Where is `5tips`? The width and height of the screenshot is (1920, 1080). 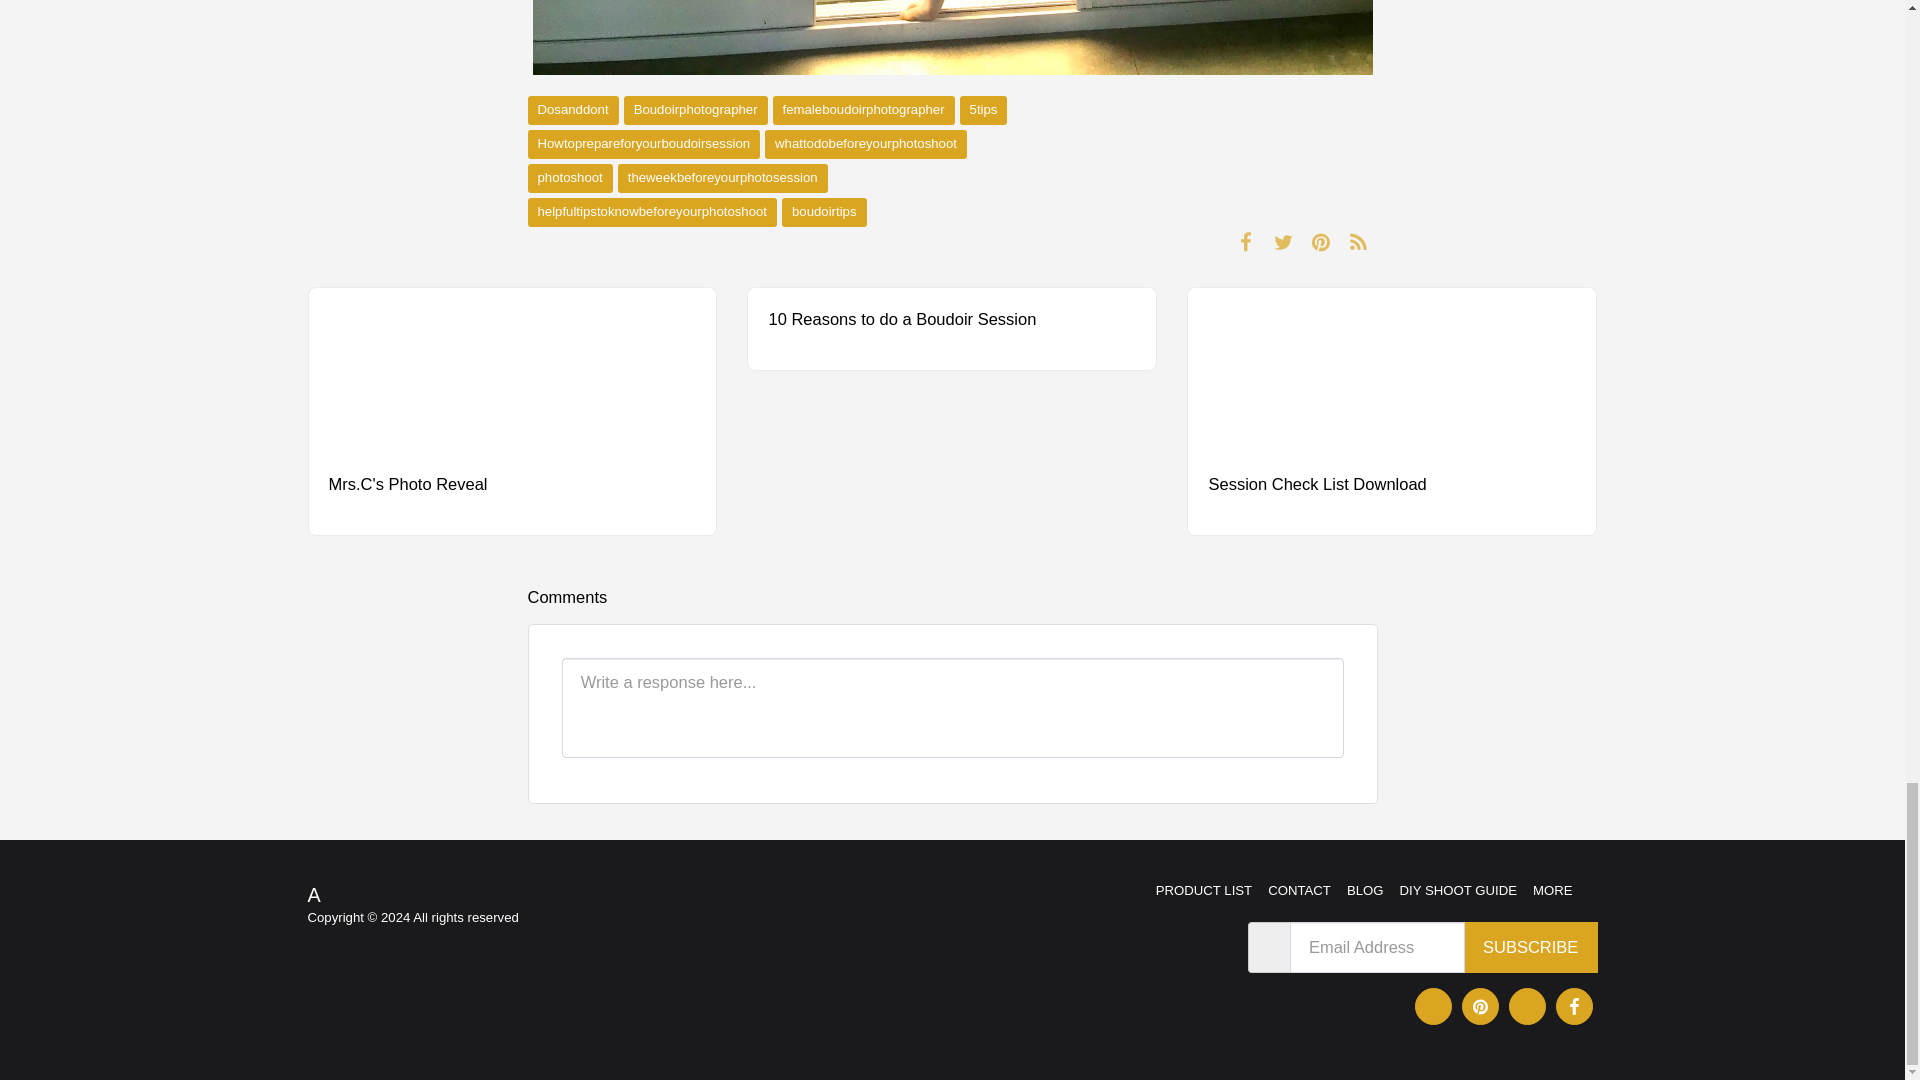
5tips is located at coordinates (984, 110).